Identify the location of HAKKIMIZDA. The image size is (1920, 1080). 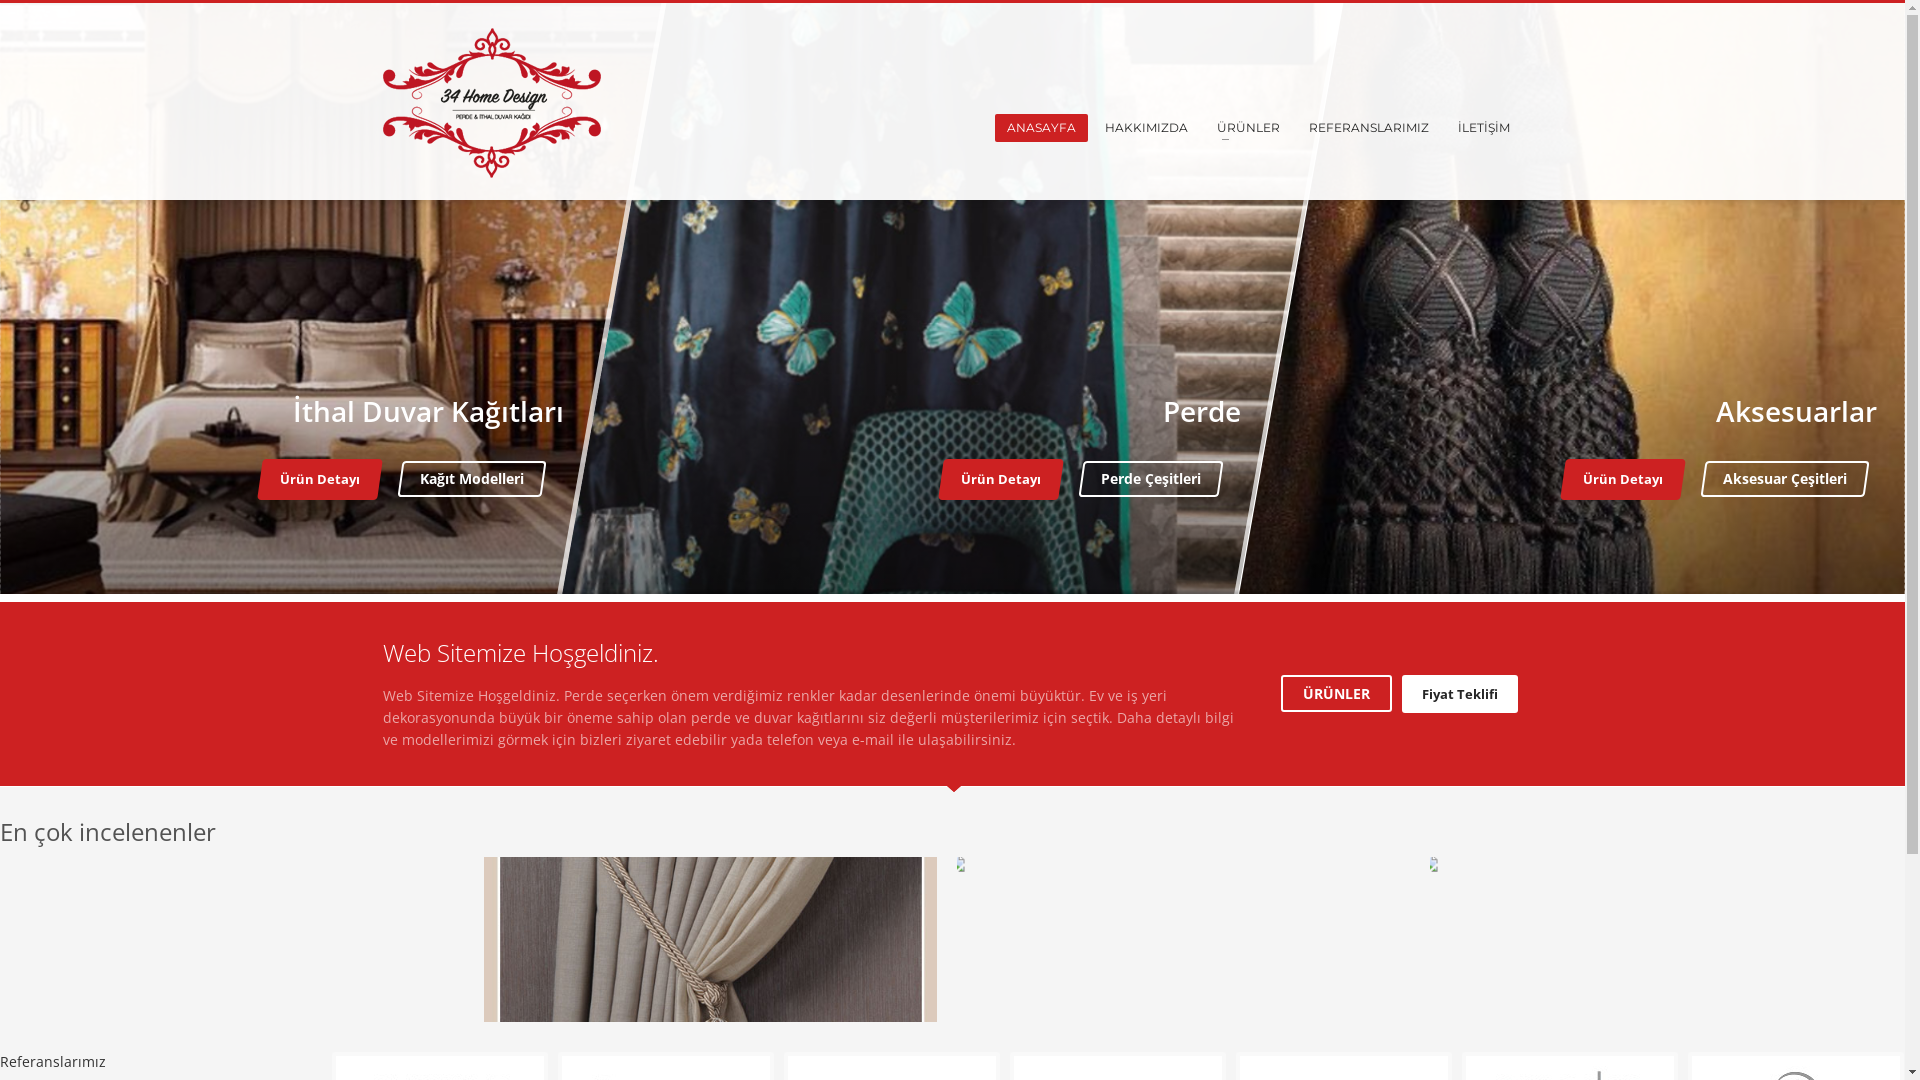
(1146, 128).